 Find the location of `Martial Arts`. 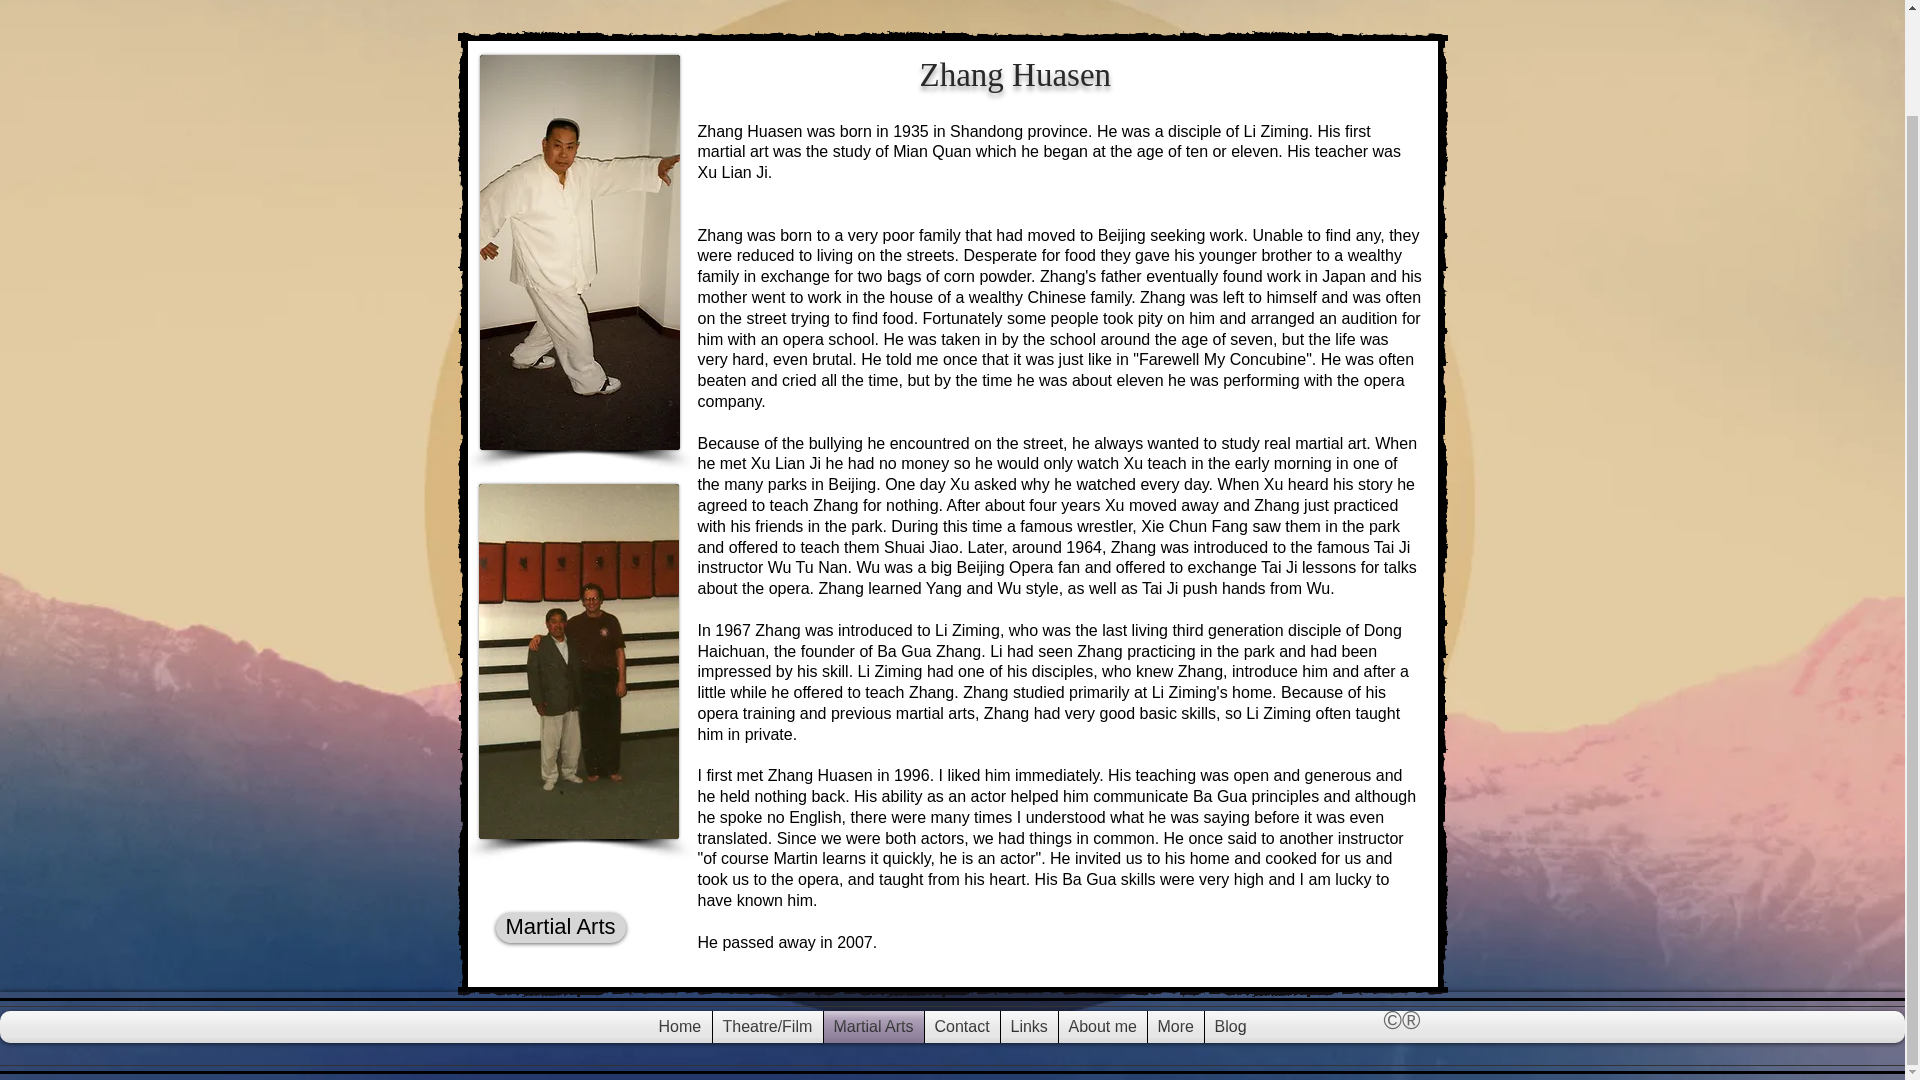

Martial Arts is located at coordinates (560, 927).